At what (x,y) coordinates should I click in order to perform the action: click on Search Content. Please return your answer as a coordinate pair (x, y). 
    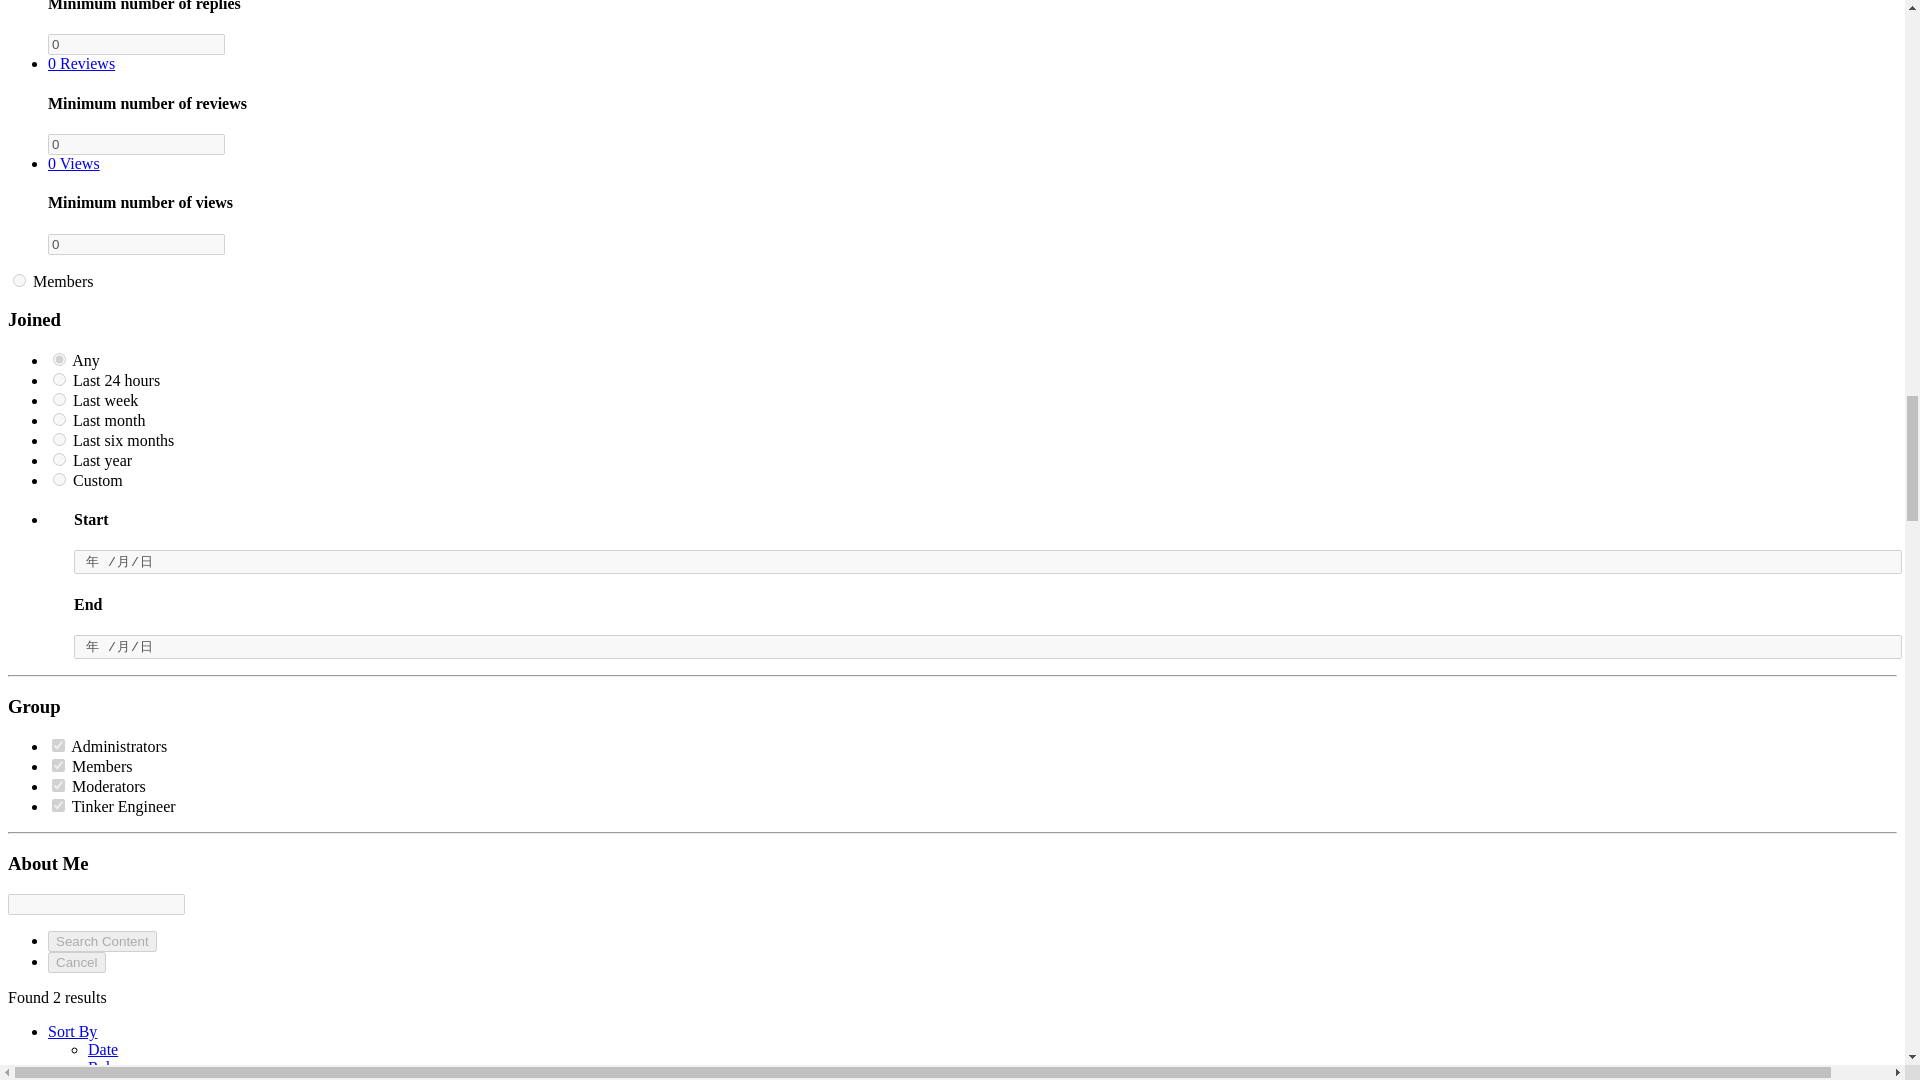
    Looking at the image, I should click on (102, 940).